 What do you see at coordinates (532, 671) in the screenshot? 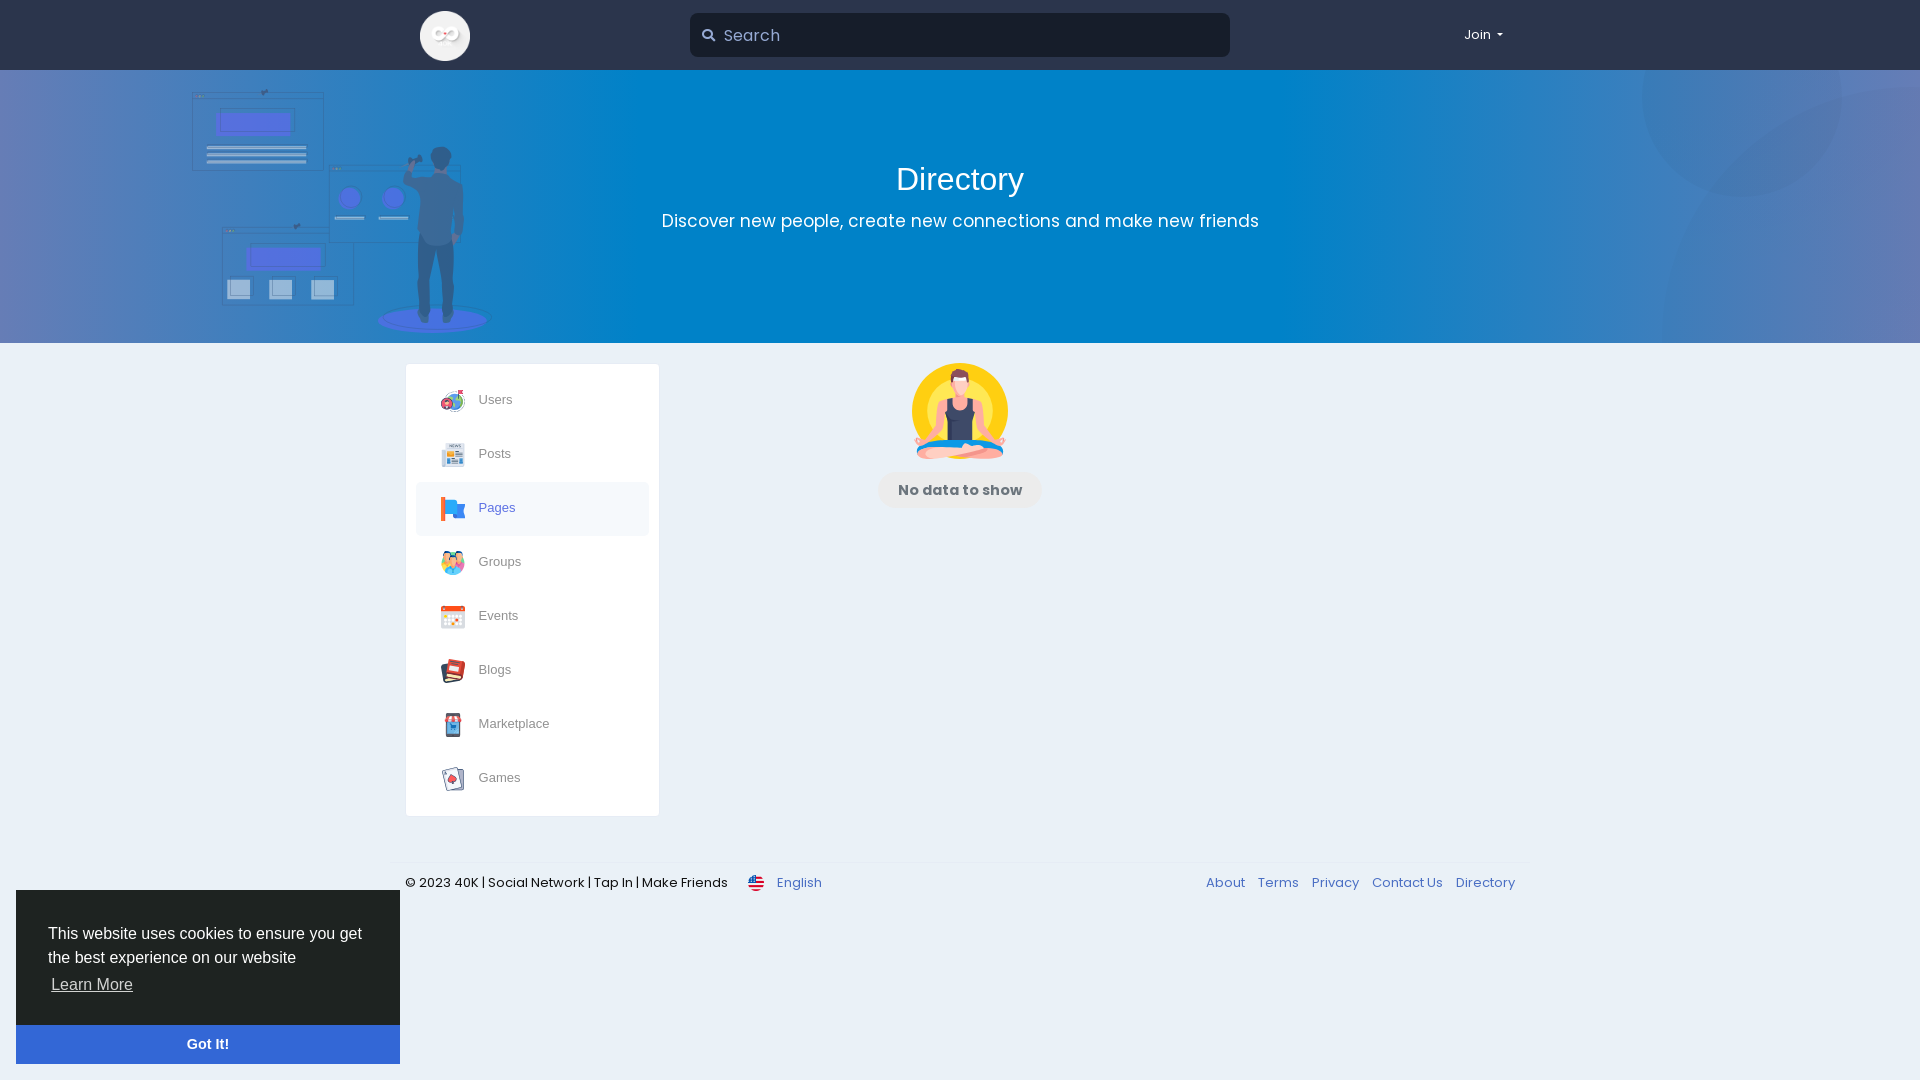
I see `Blogs` at bounding box center [532, 671].